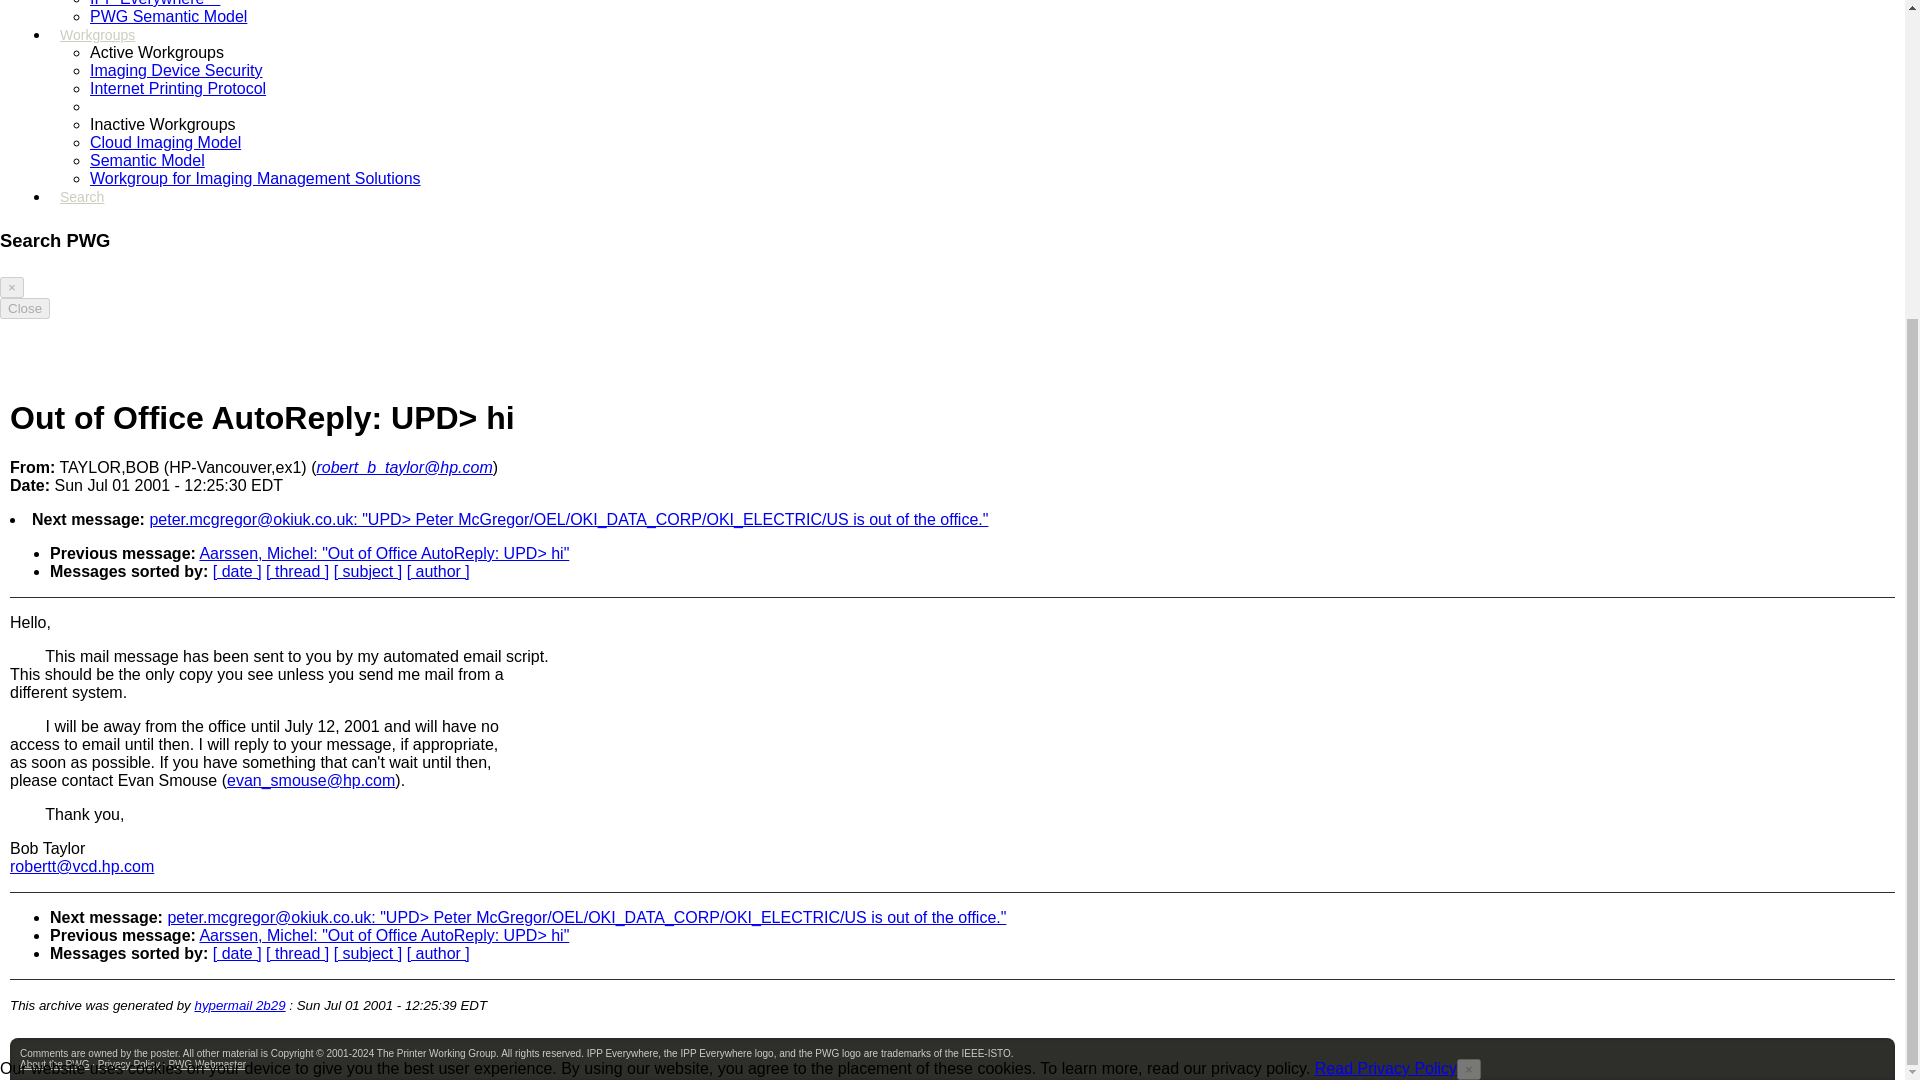 This screenshot has height=1080, width=1920. I want to click on PWG Semantic Model, so click(168, 16).